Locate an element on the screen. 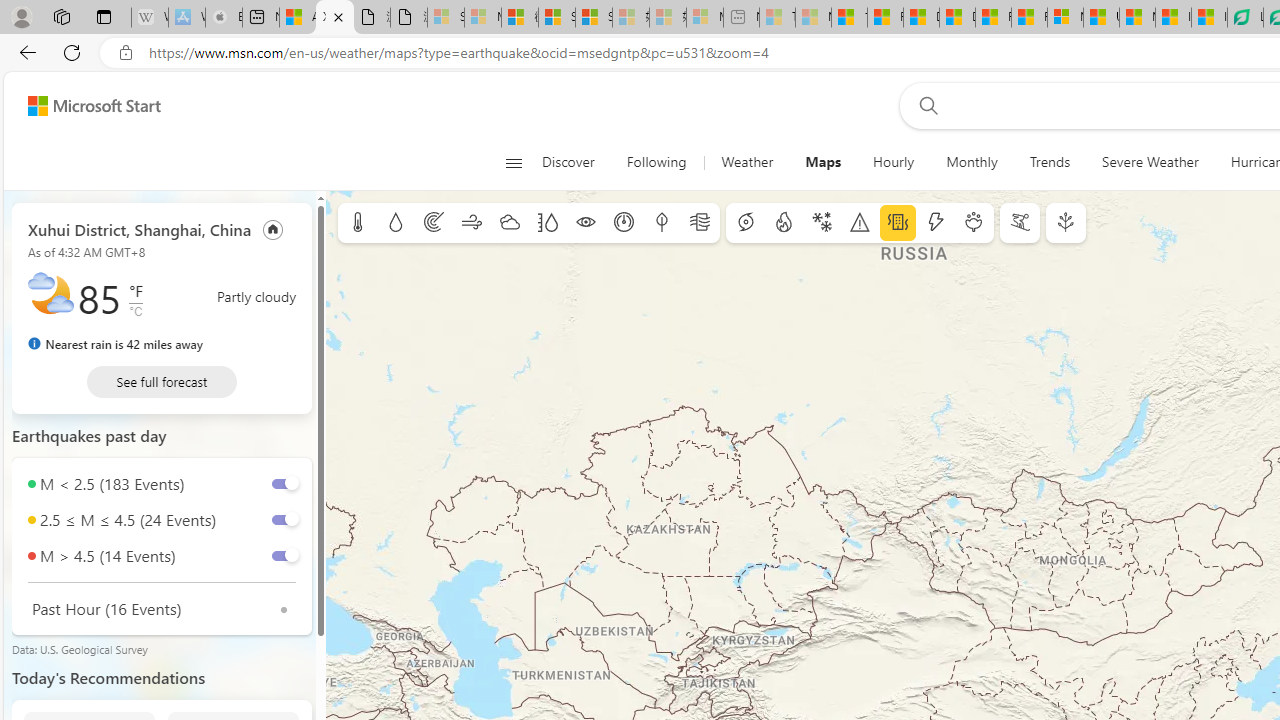 Image resolution: width=1280 pixels, height=720 pixels. Air quality is located at coordinates (700, 223).